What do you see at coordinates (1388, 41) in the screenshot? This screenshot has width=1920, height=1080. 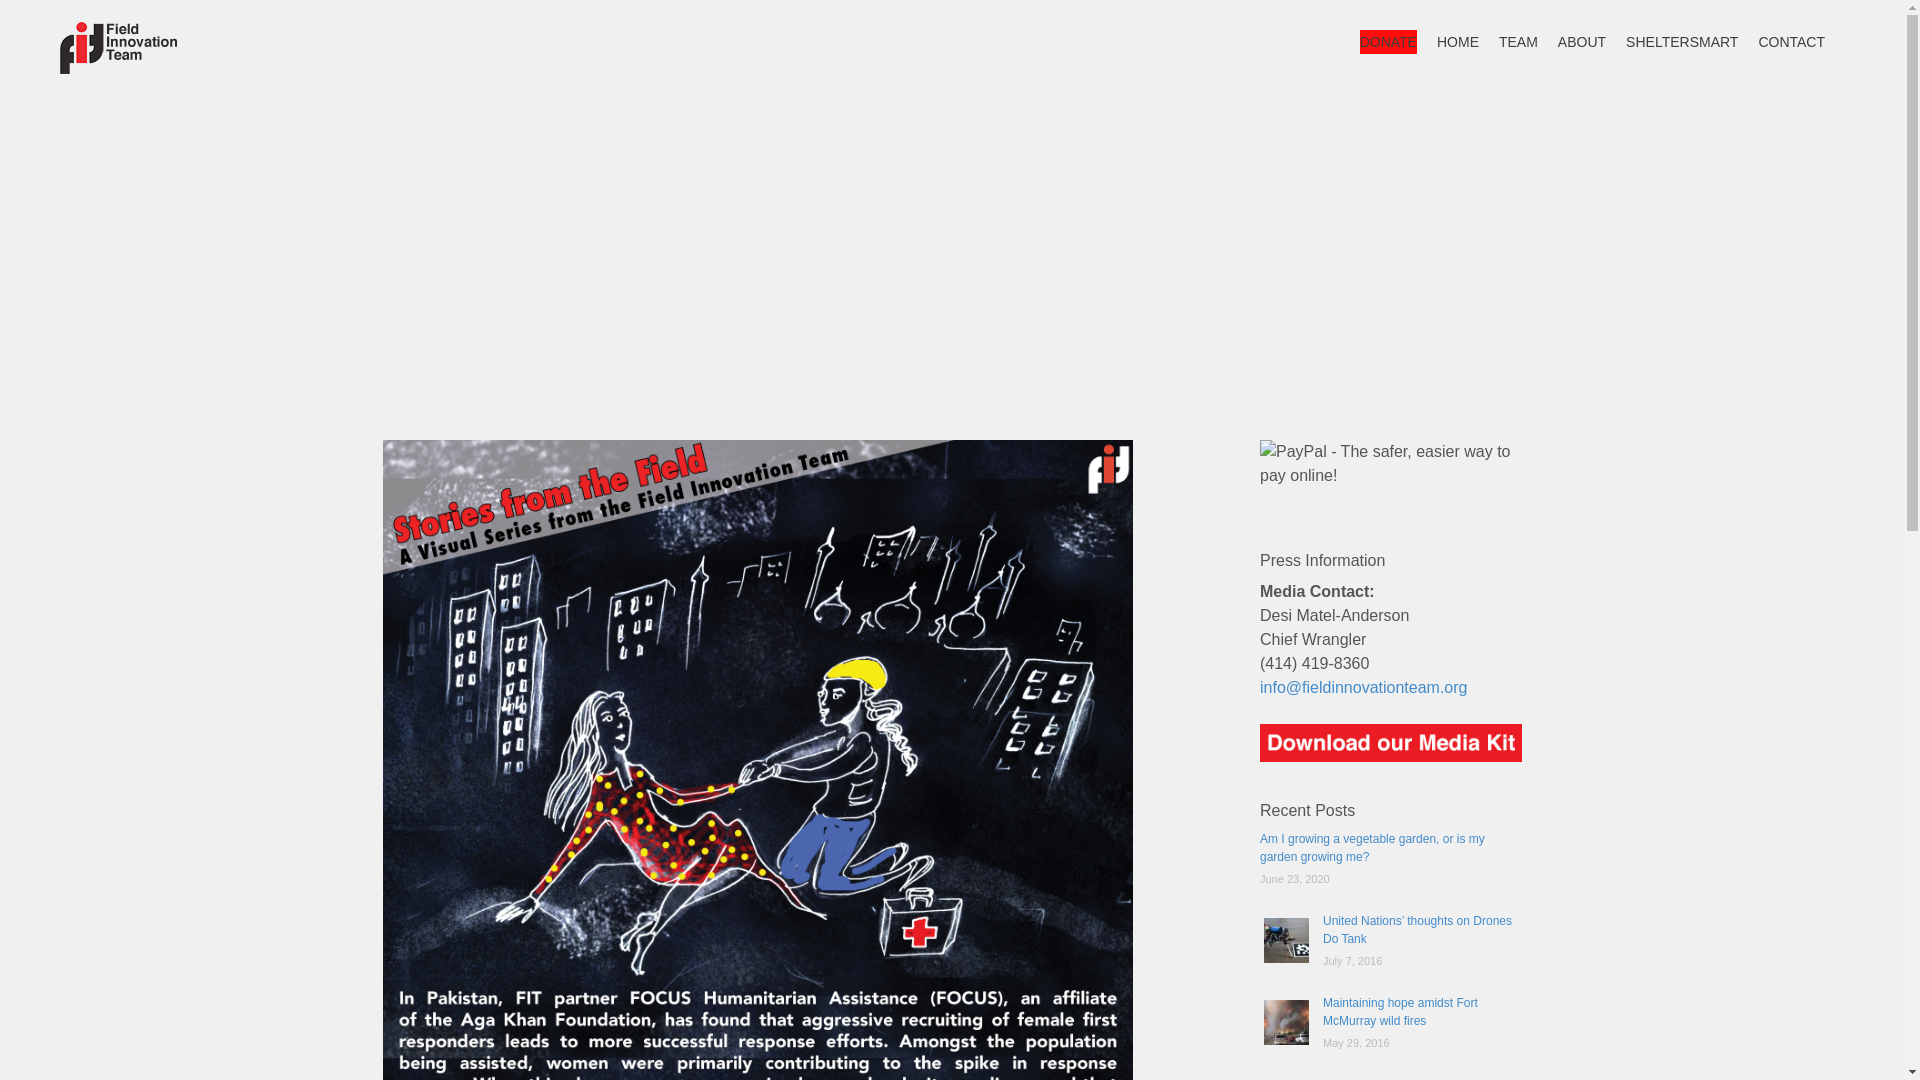 I see `DONATE` at bounding box center [1388, 41].